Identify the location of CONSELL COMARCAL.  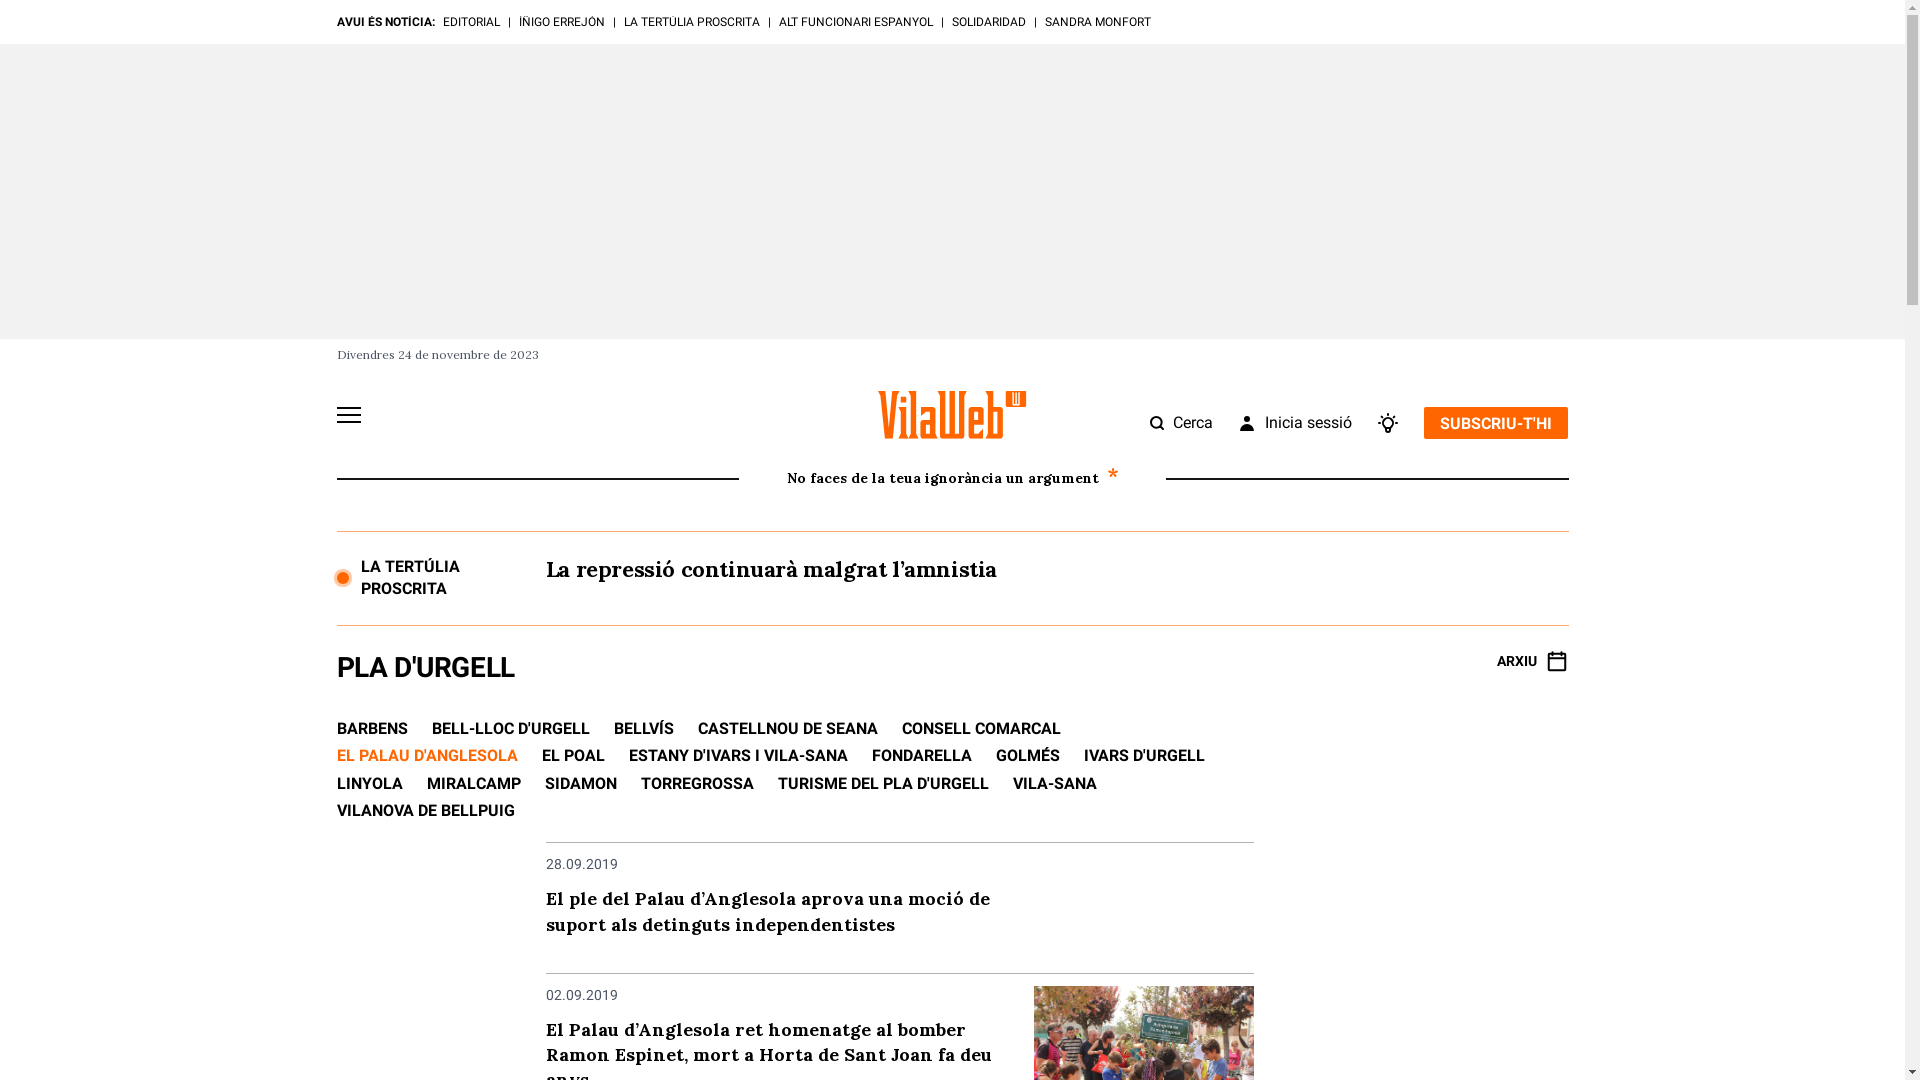
(982, 728).